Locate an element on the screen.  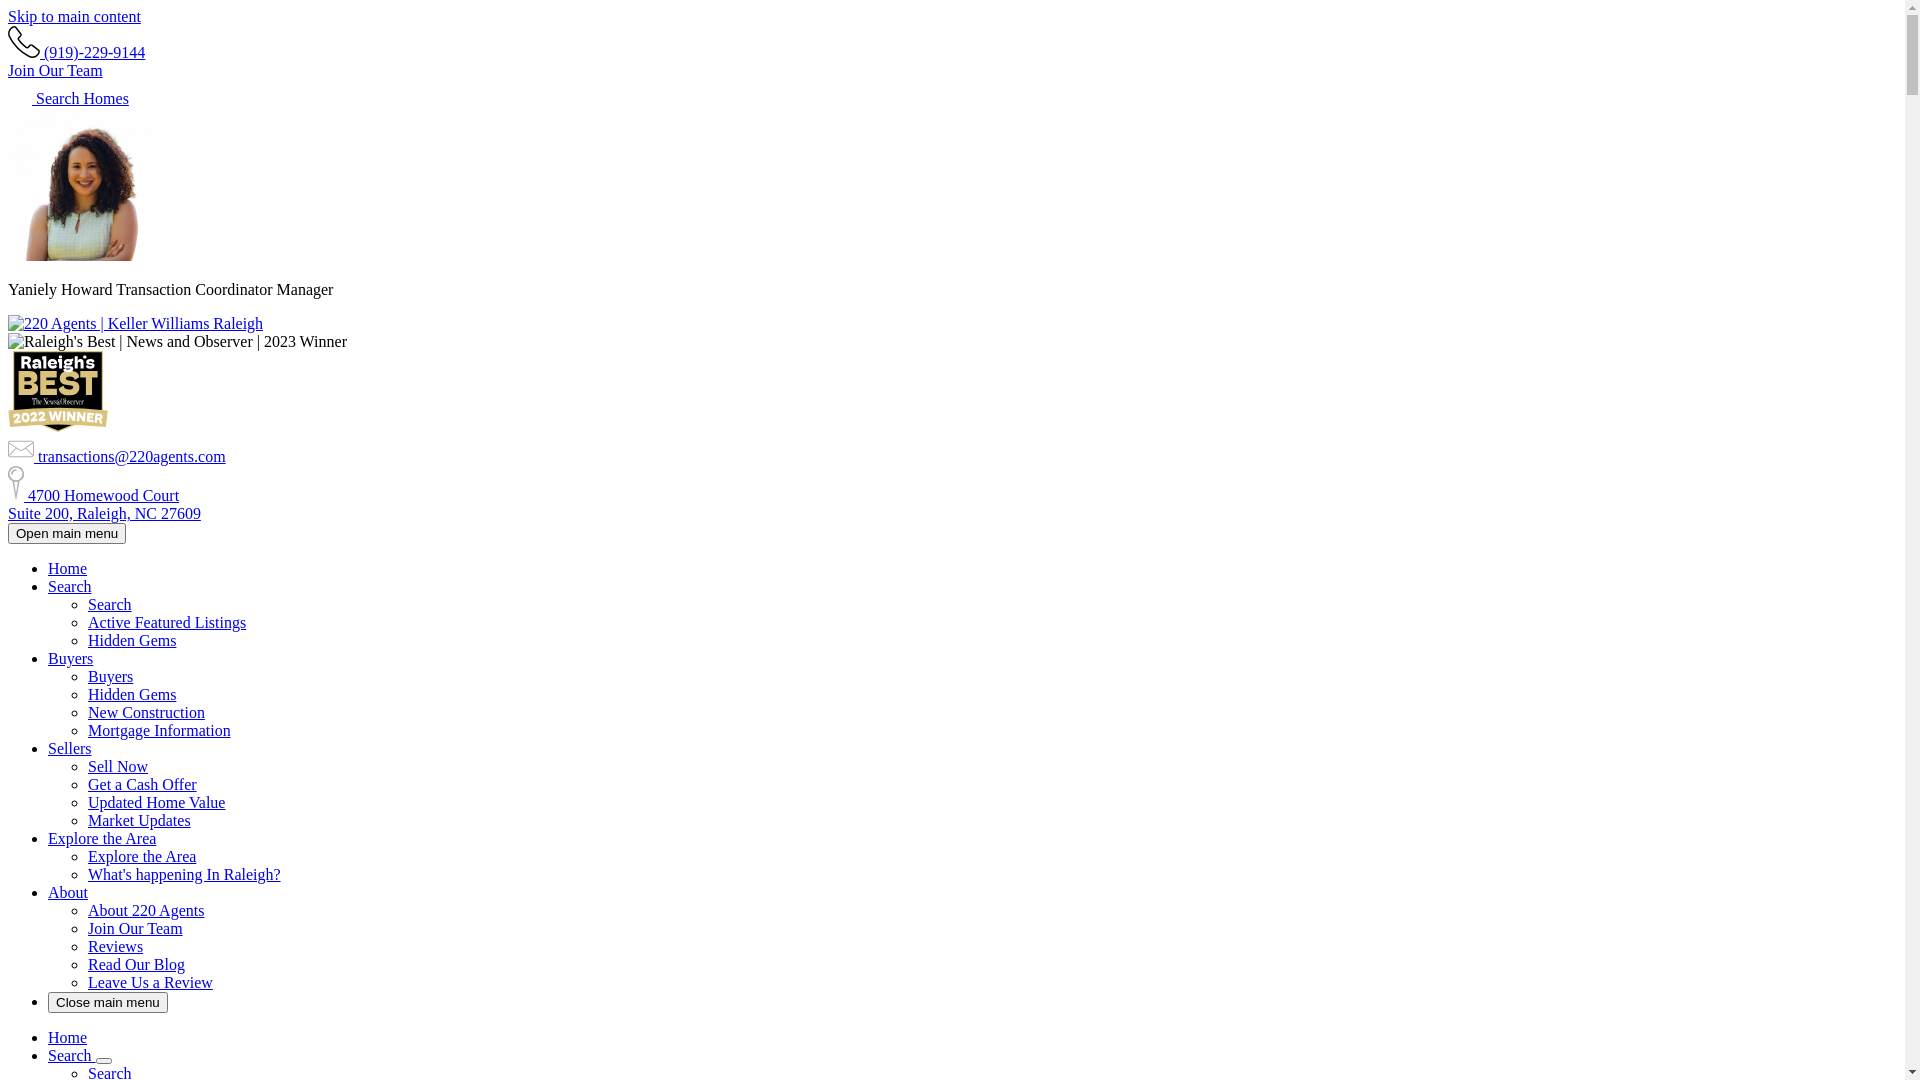
What's happening In Raleigh? is located at coordinates (184, 874).